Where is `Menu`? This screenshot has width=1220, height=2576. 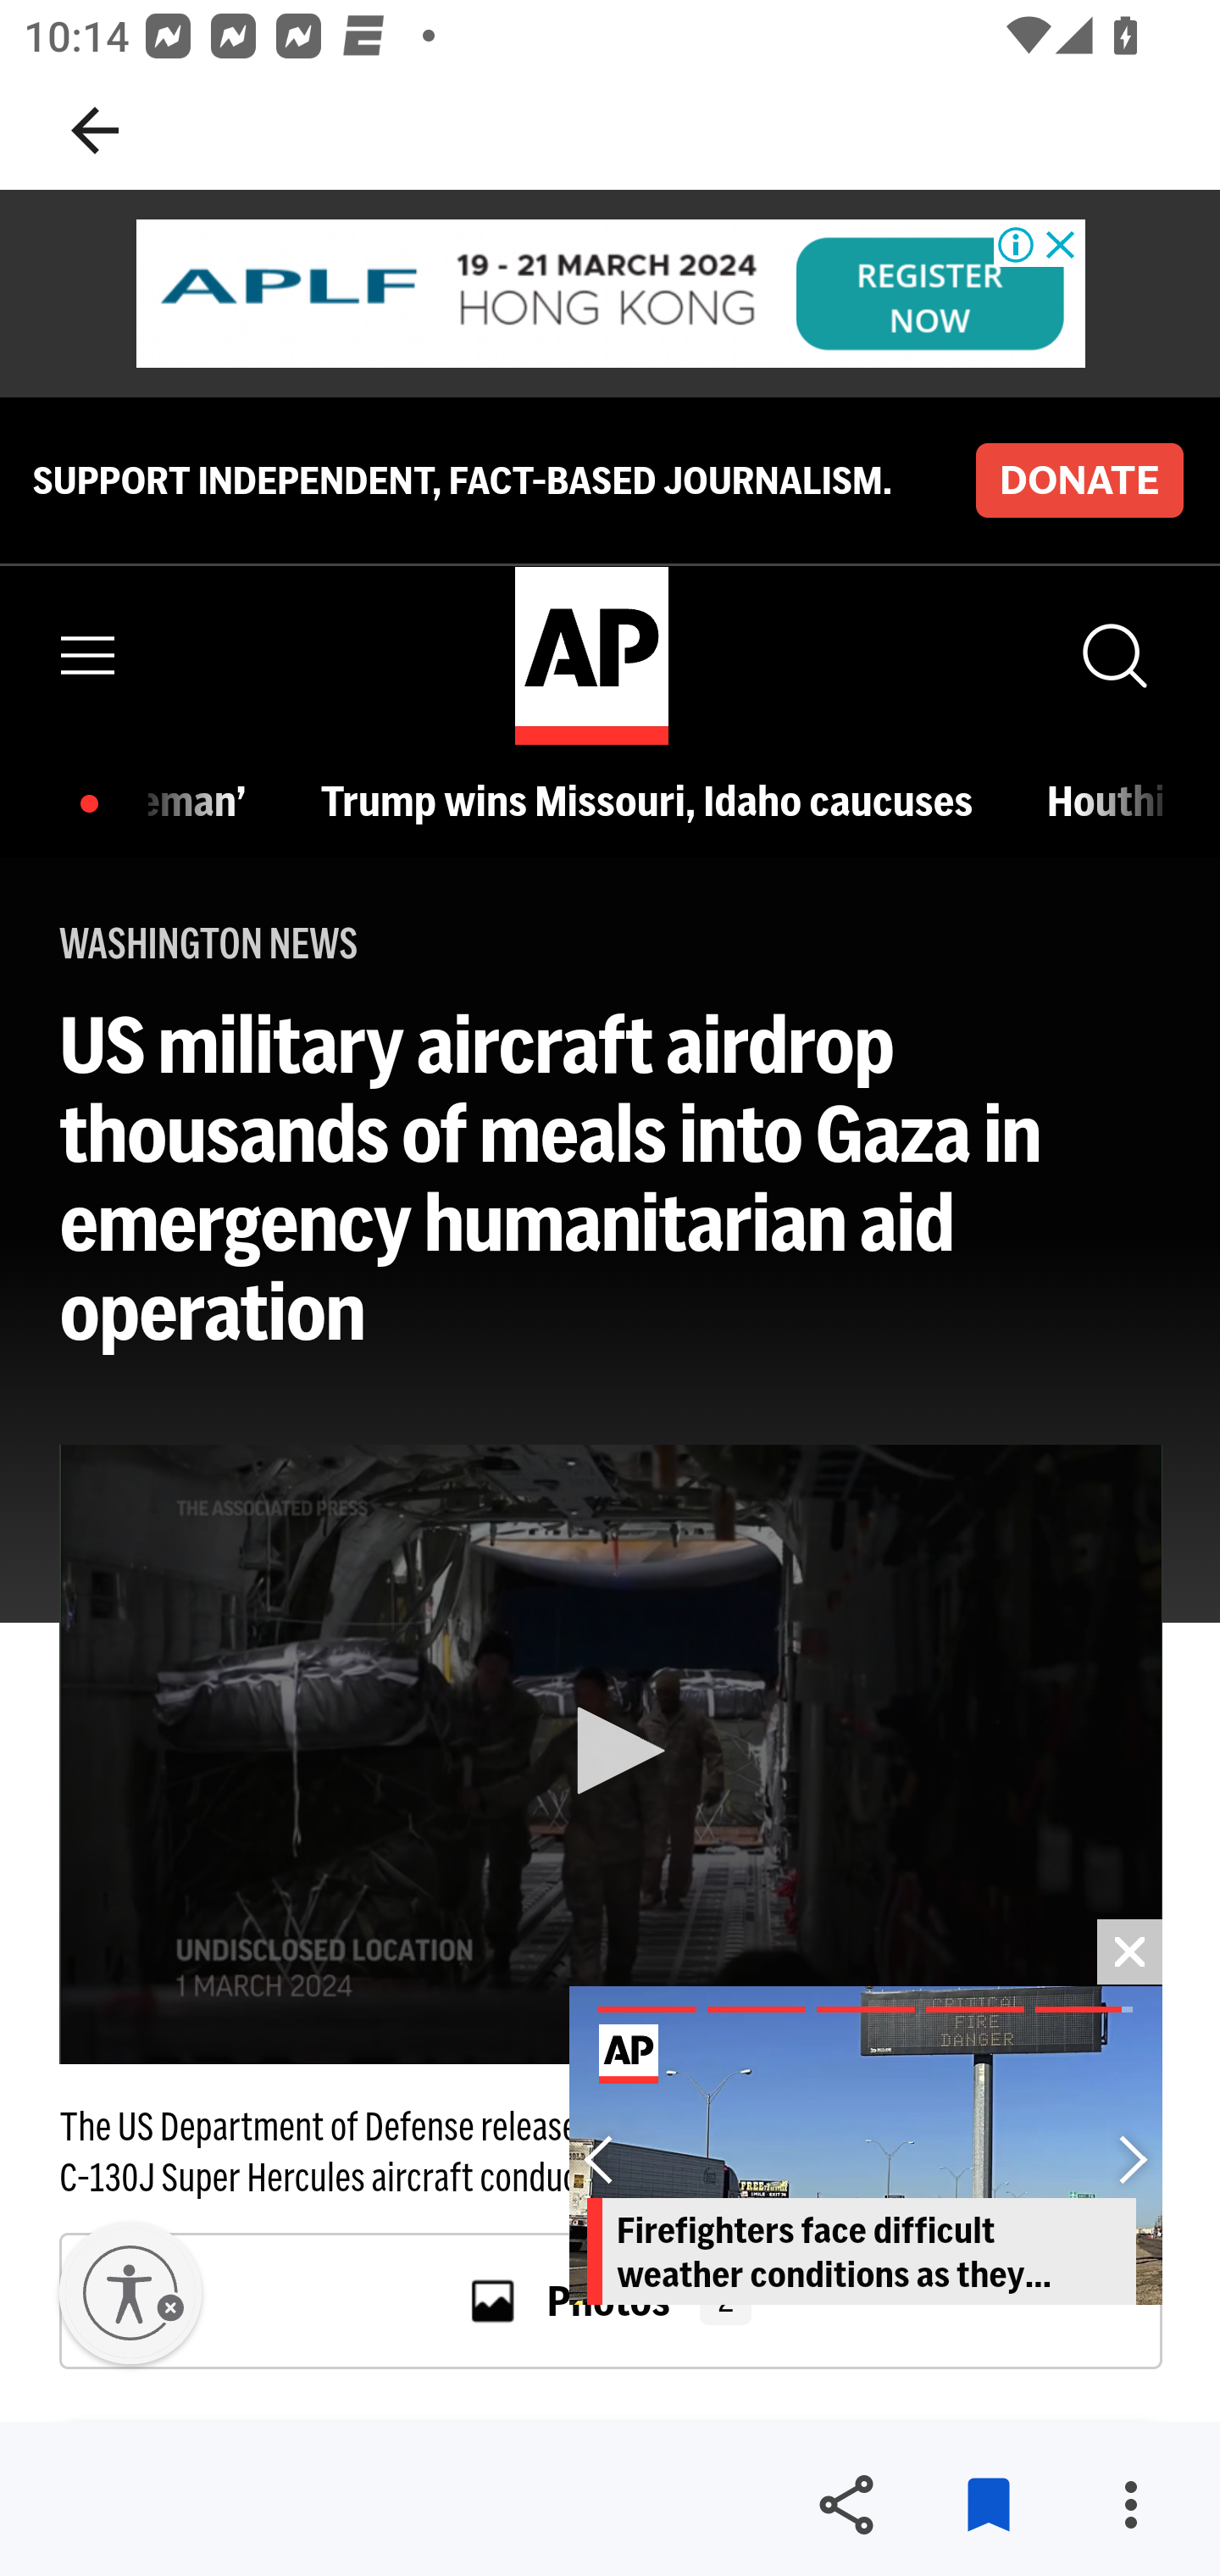
Menu is located at coordinates (89, 656).